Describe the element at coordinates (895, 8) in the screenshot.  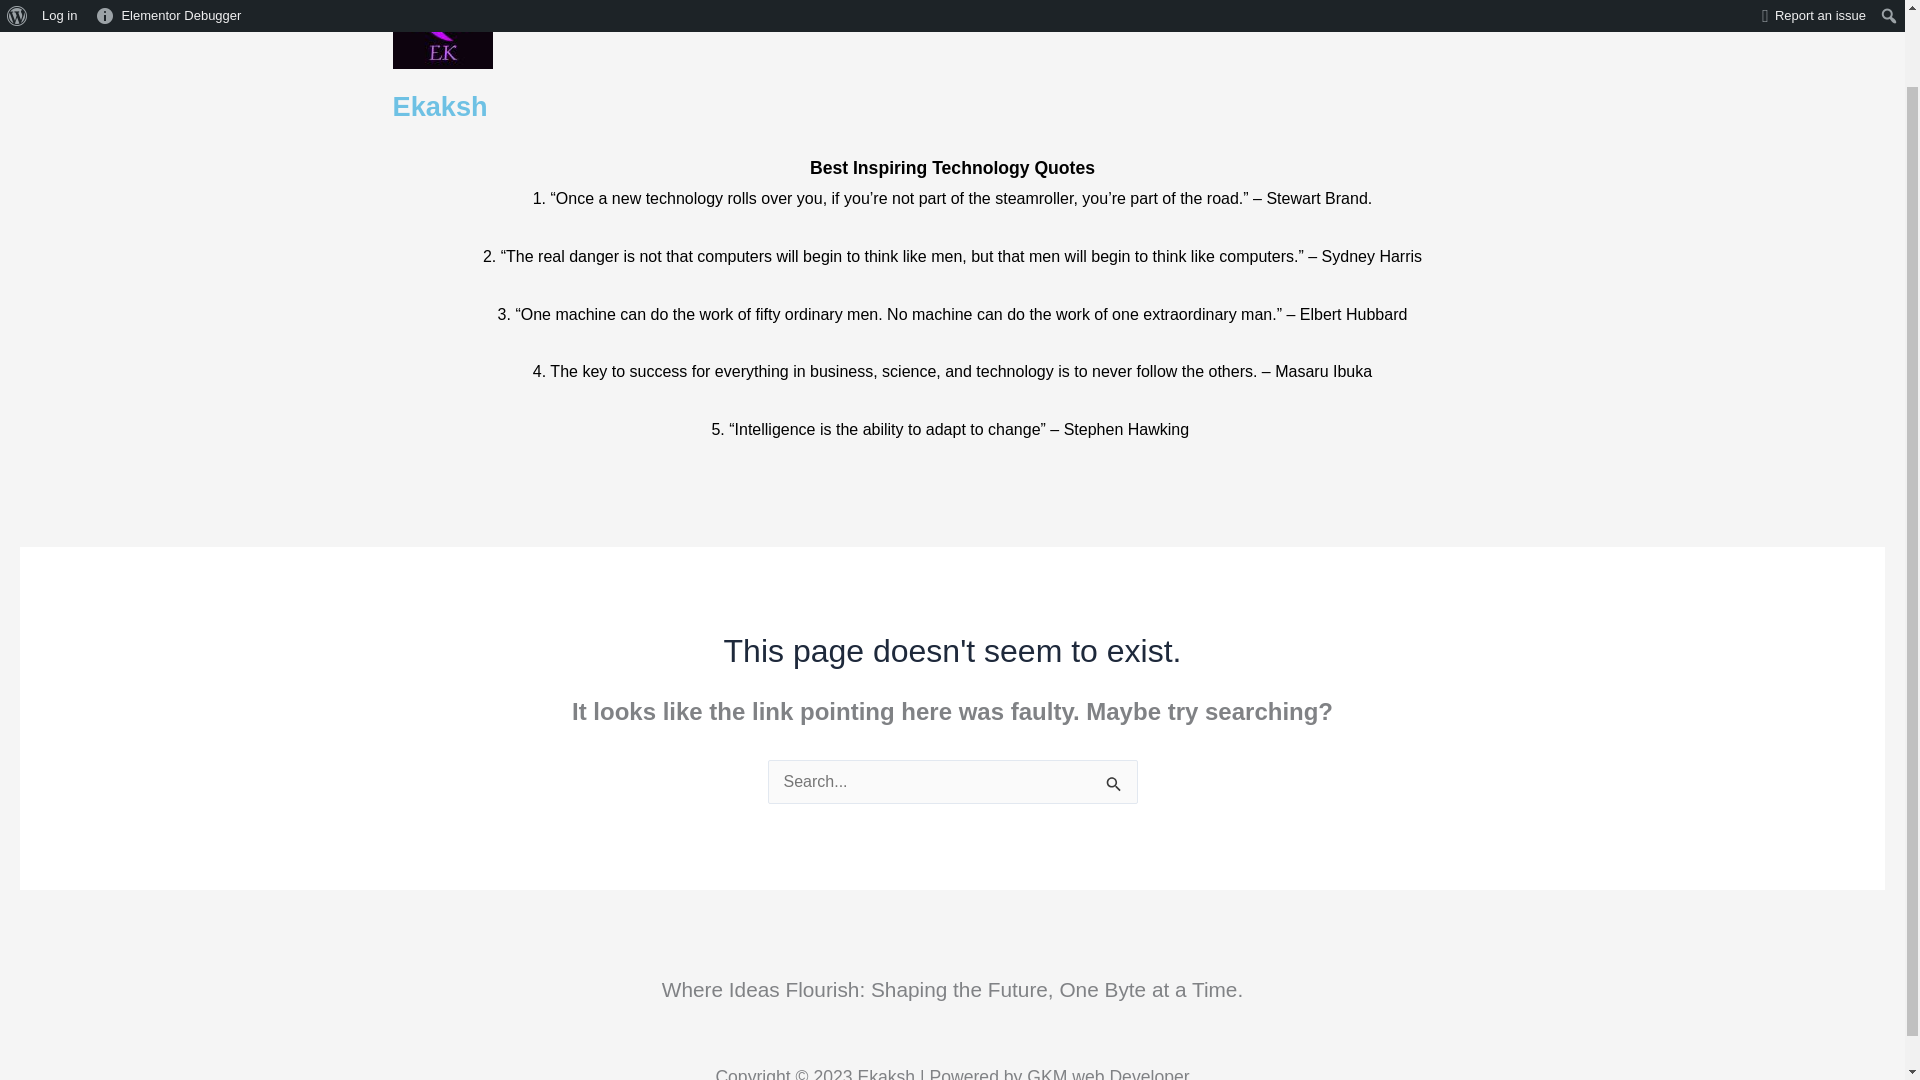
I see `Deep into Thoughts` at that location.